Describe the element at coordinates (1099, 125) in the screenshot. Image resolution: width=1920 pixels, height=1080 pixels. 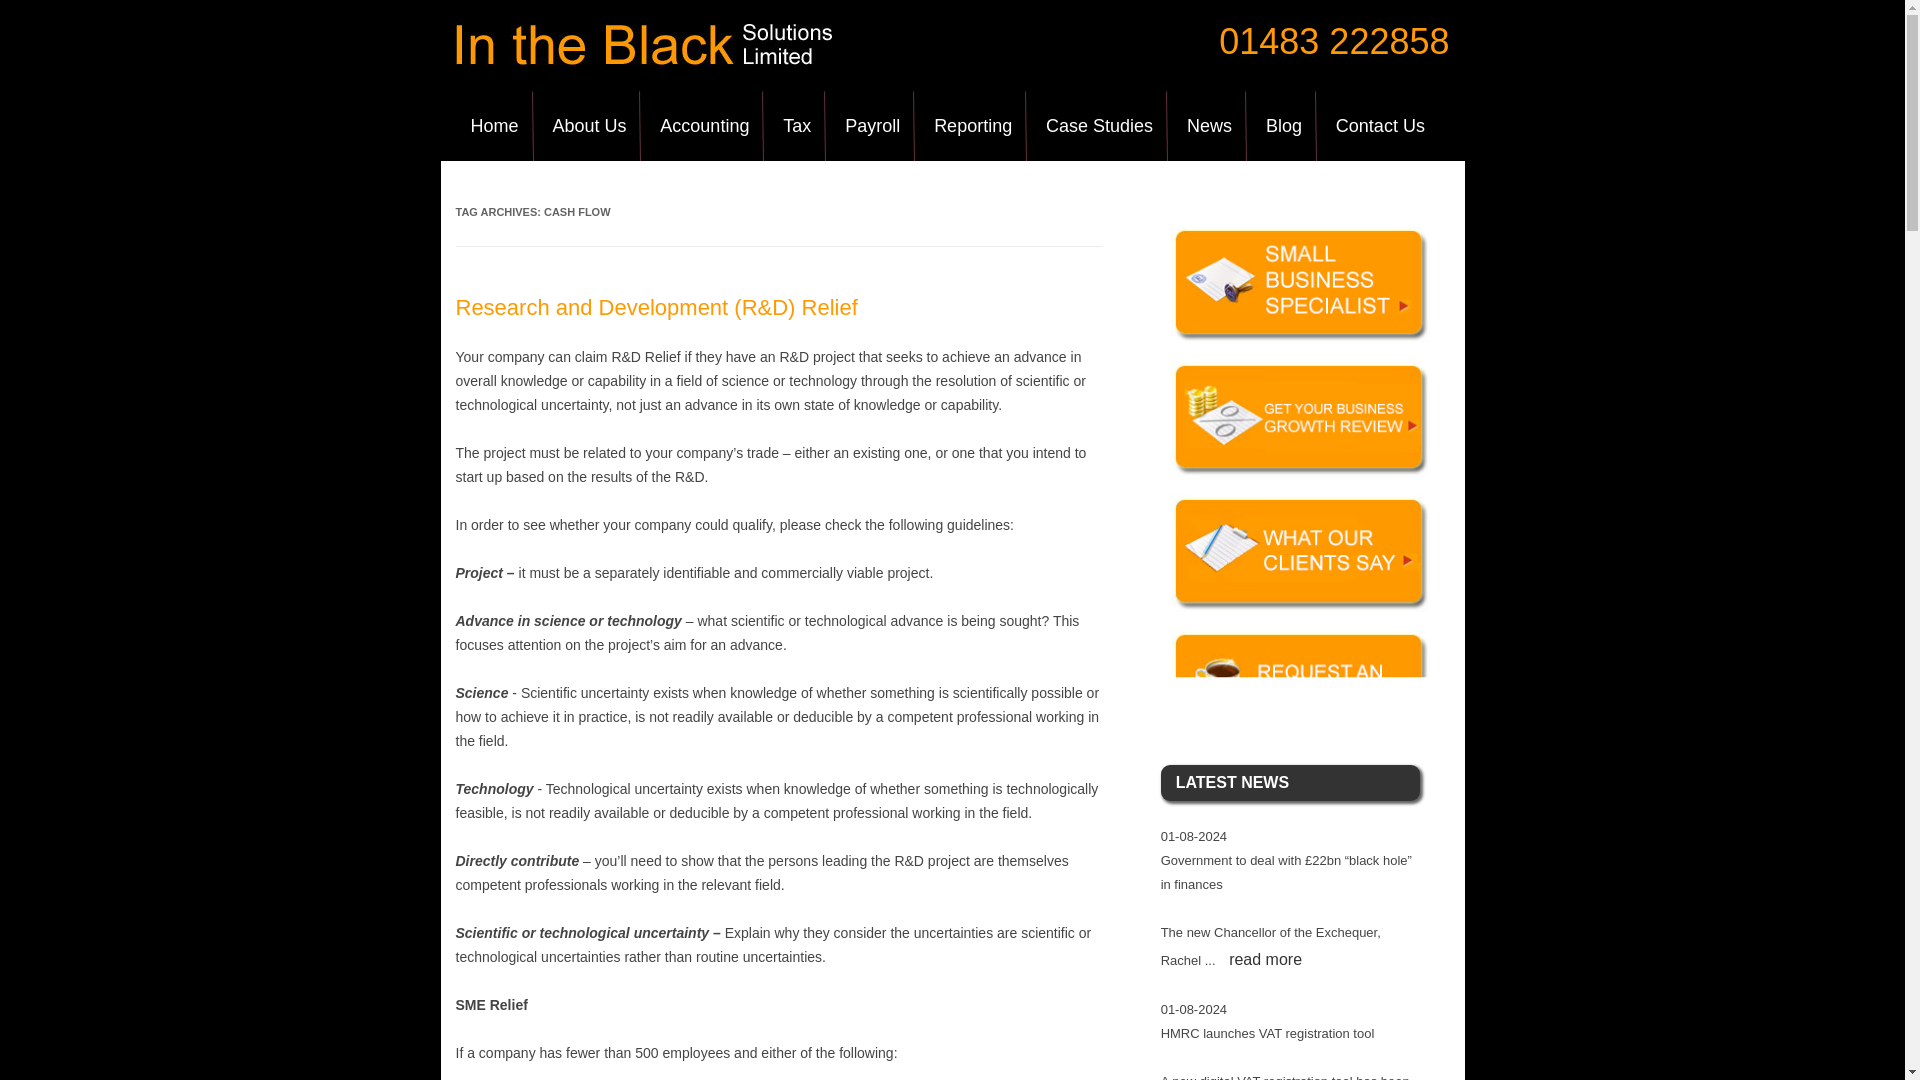
I see `Case Studies` at that location.